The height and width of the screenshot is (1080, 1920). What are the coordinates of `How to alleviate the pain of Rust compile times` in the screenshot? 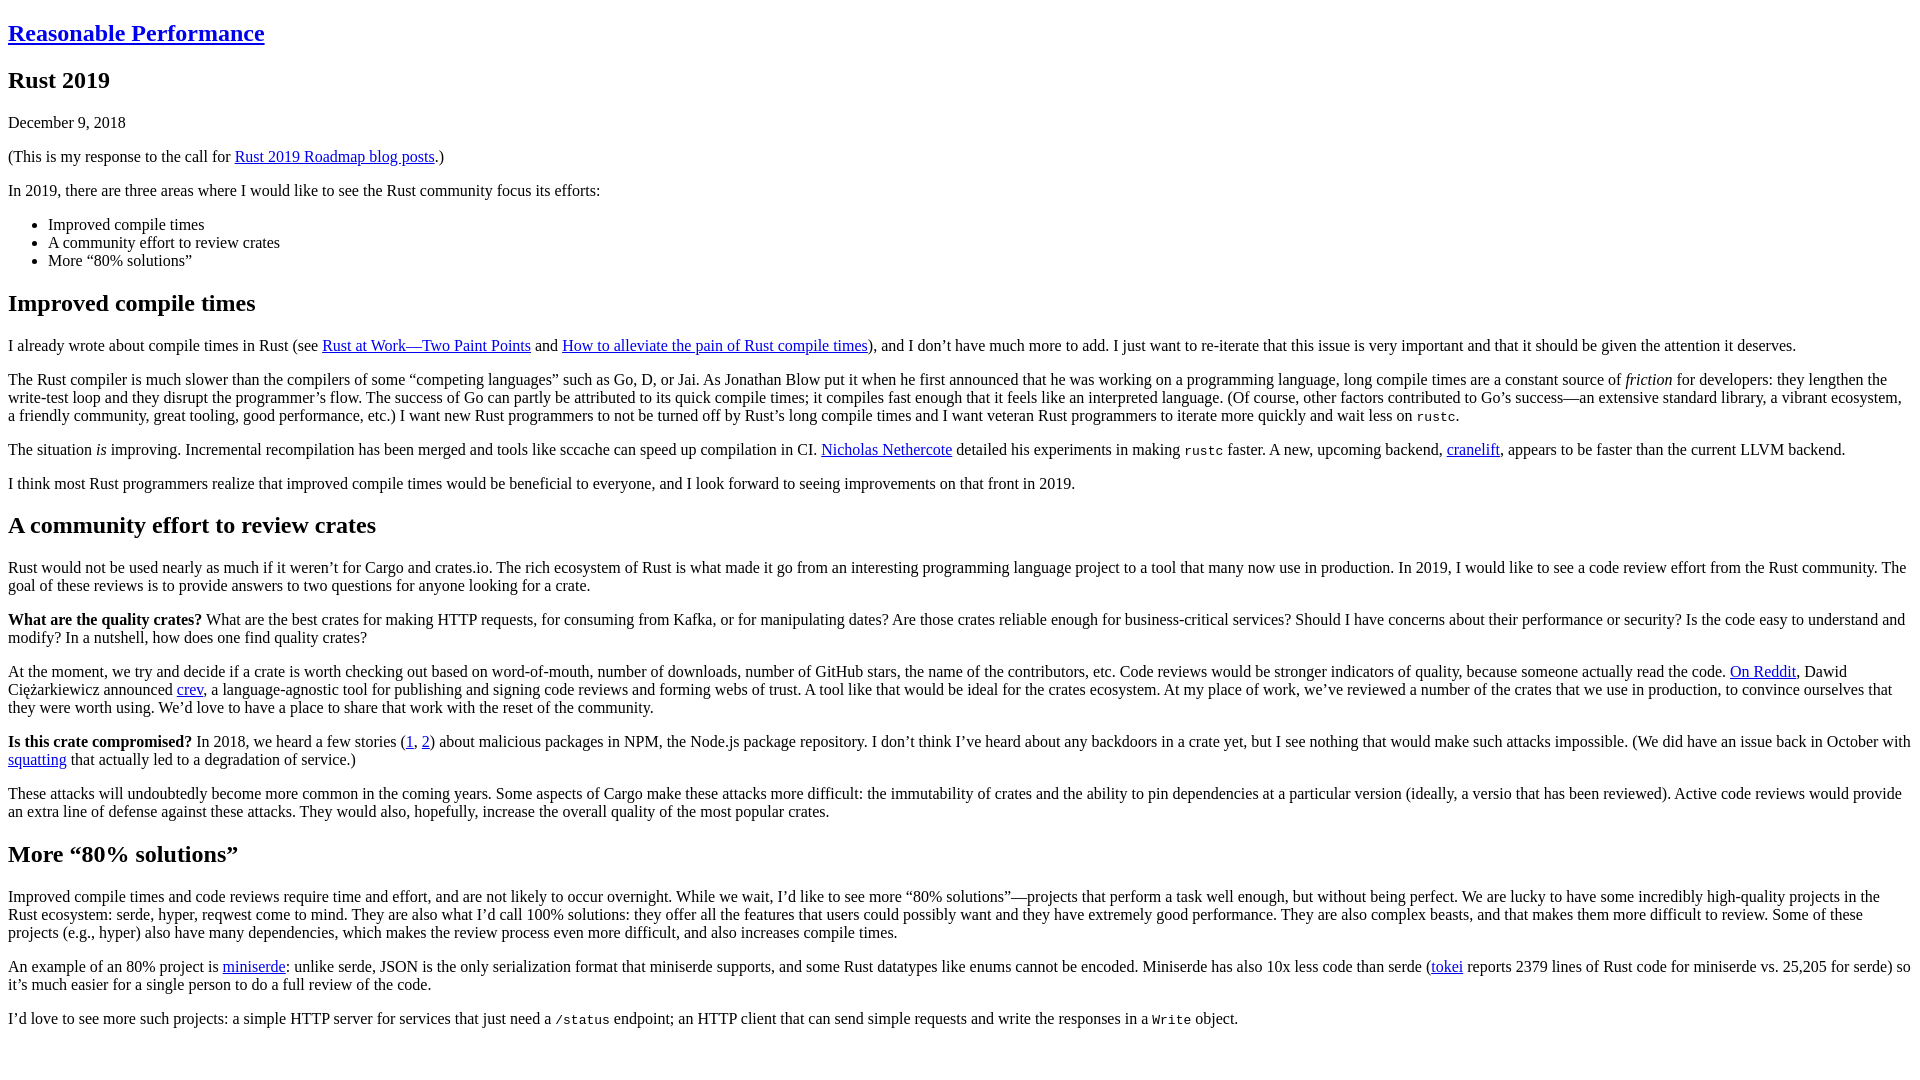 It's located at (714, 345).